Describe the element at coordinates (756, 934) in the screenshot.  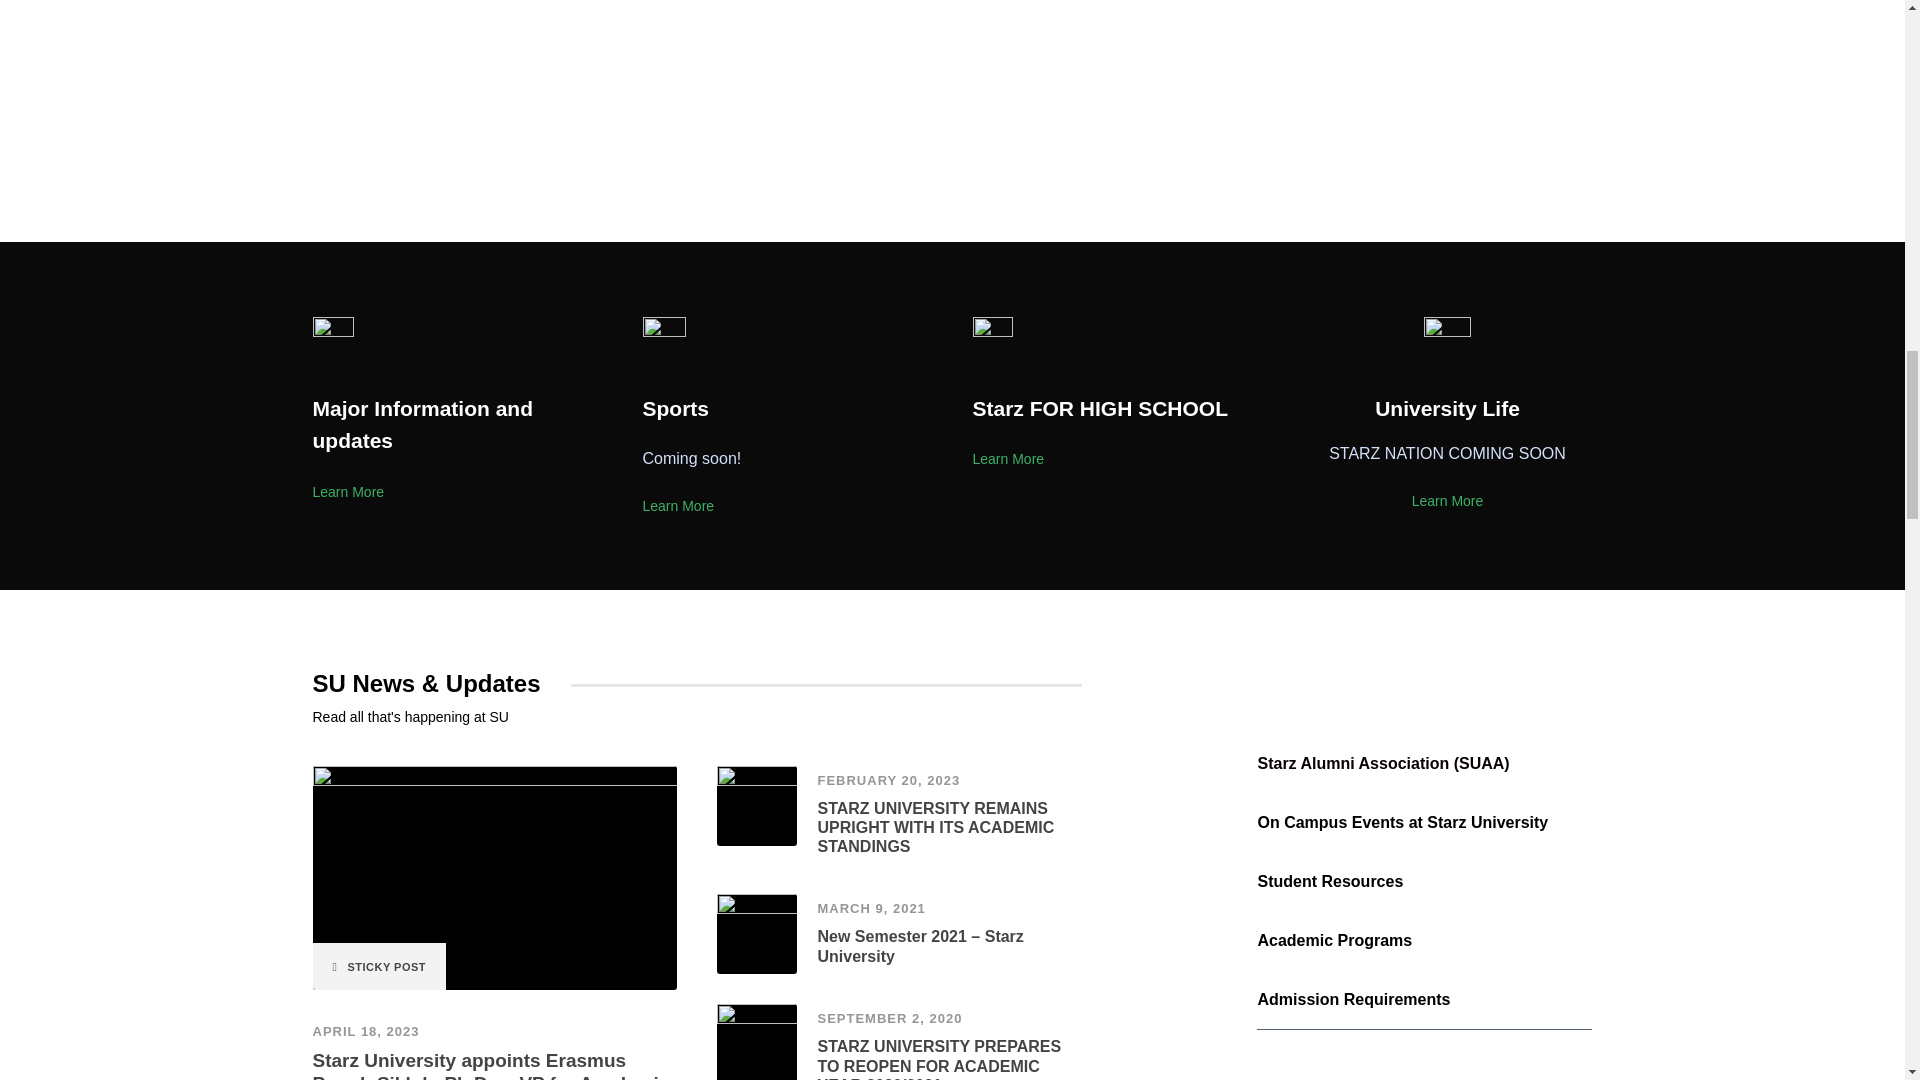
I see `Starz University` at that location.